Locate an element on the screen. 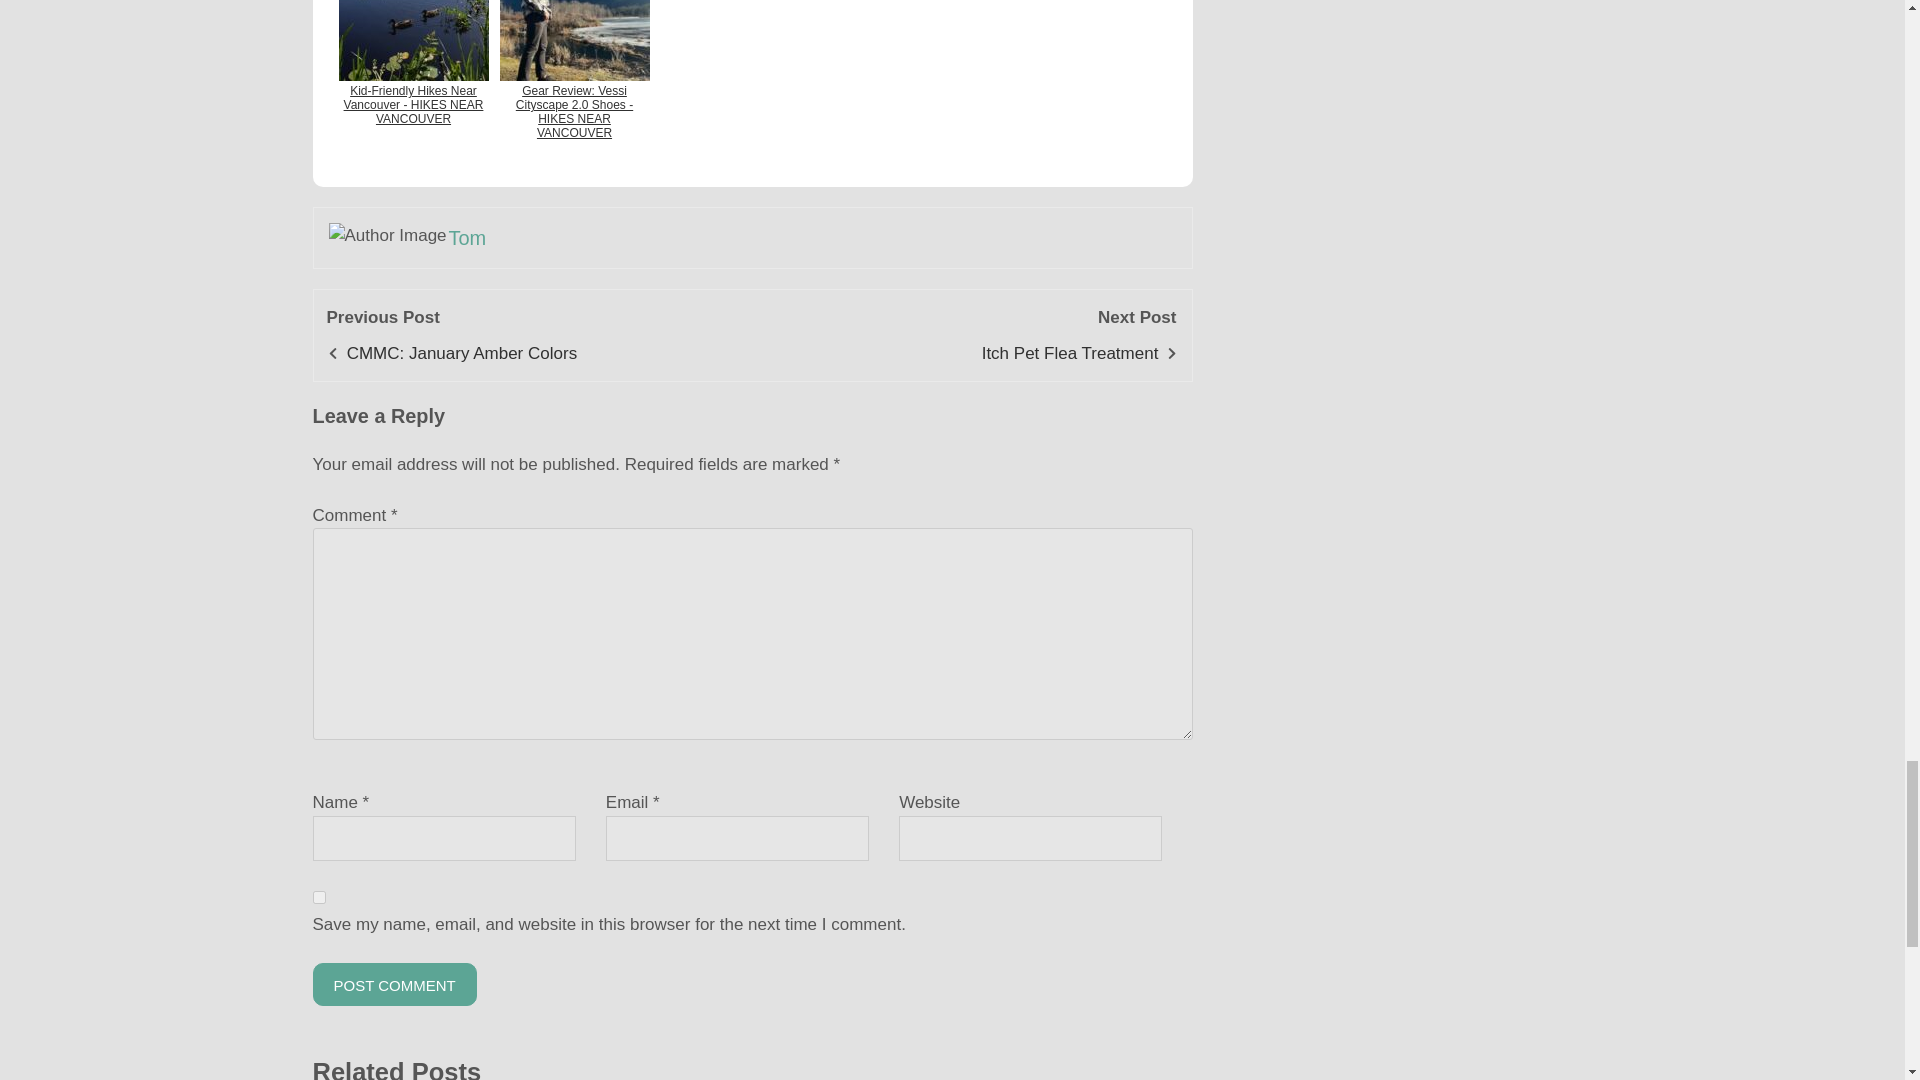 This screenshot has height=1080, width=1920. Author Image is located at coordinates (388, 236).